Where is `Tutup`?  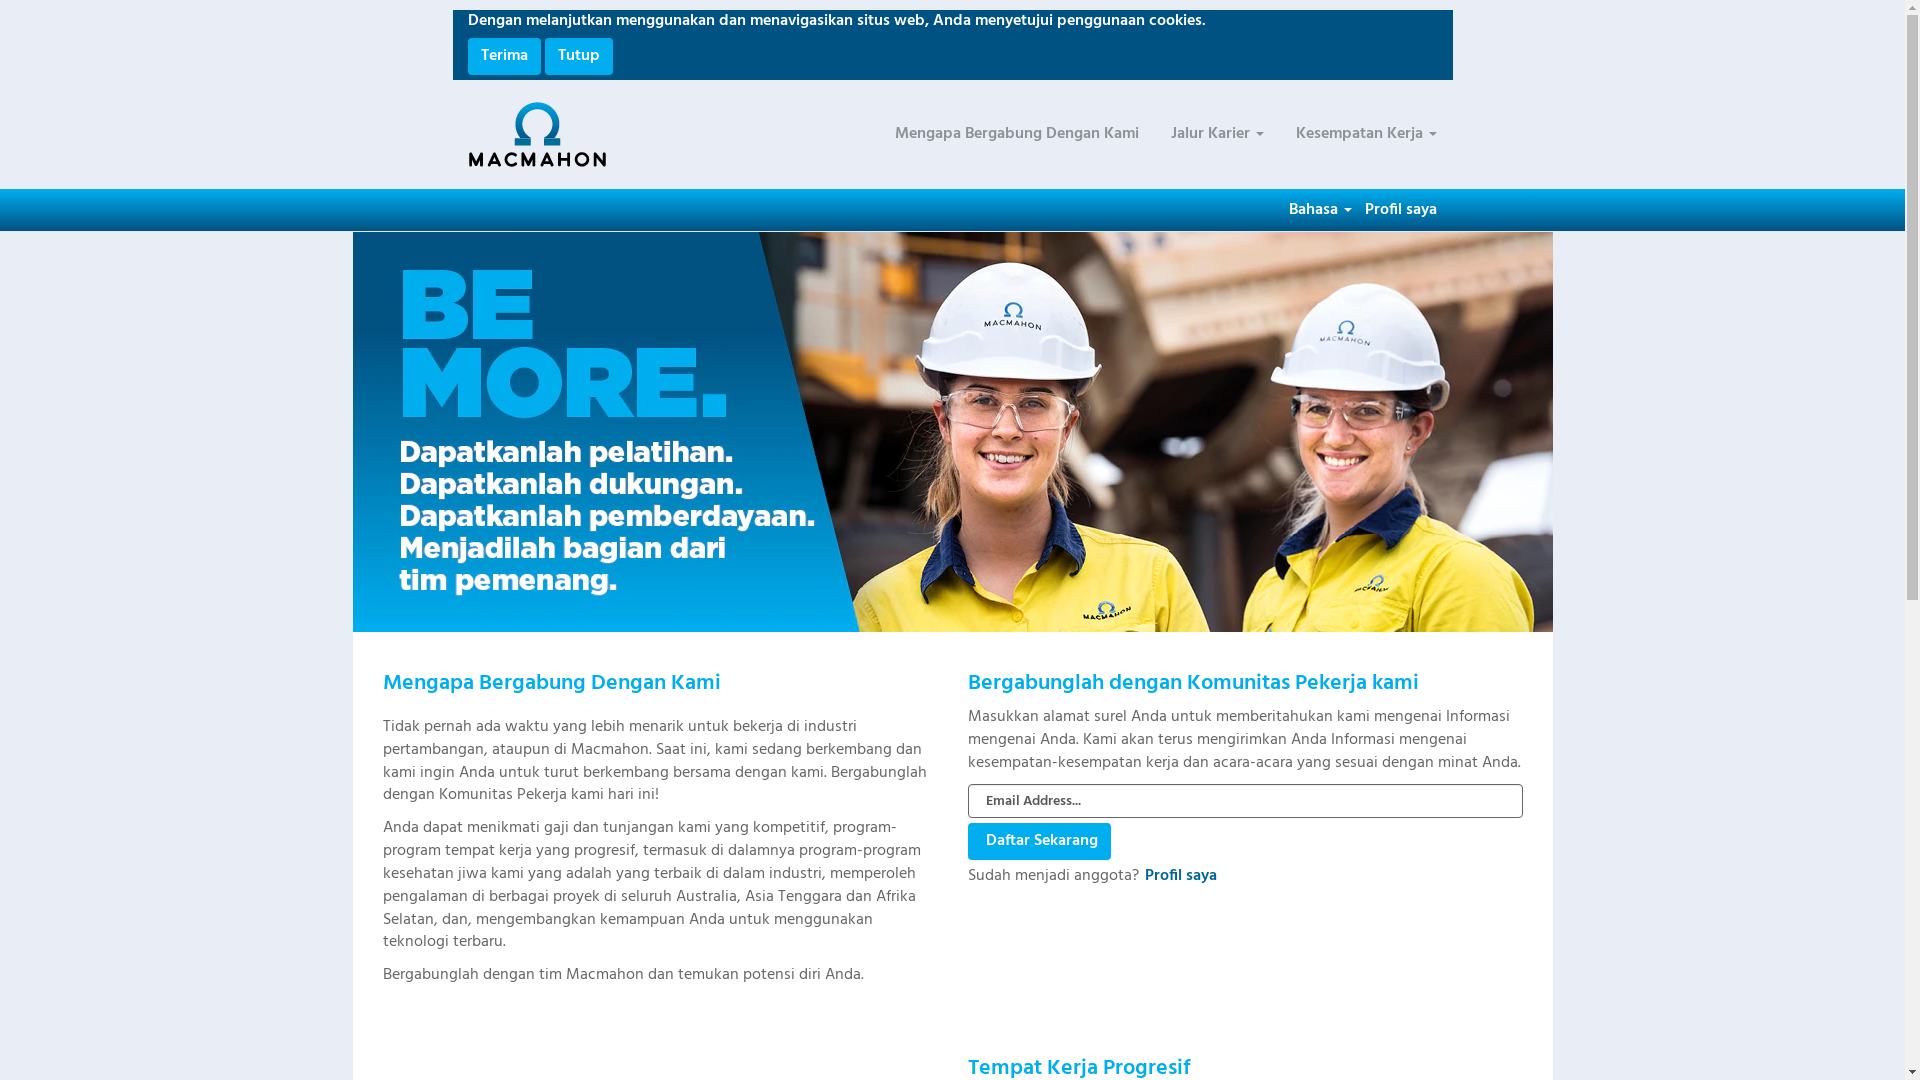 Tutup is located at coordinates (578, 56).